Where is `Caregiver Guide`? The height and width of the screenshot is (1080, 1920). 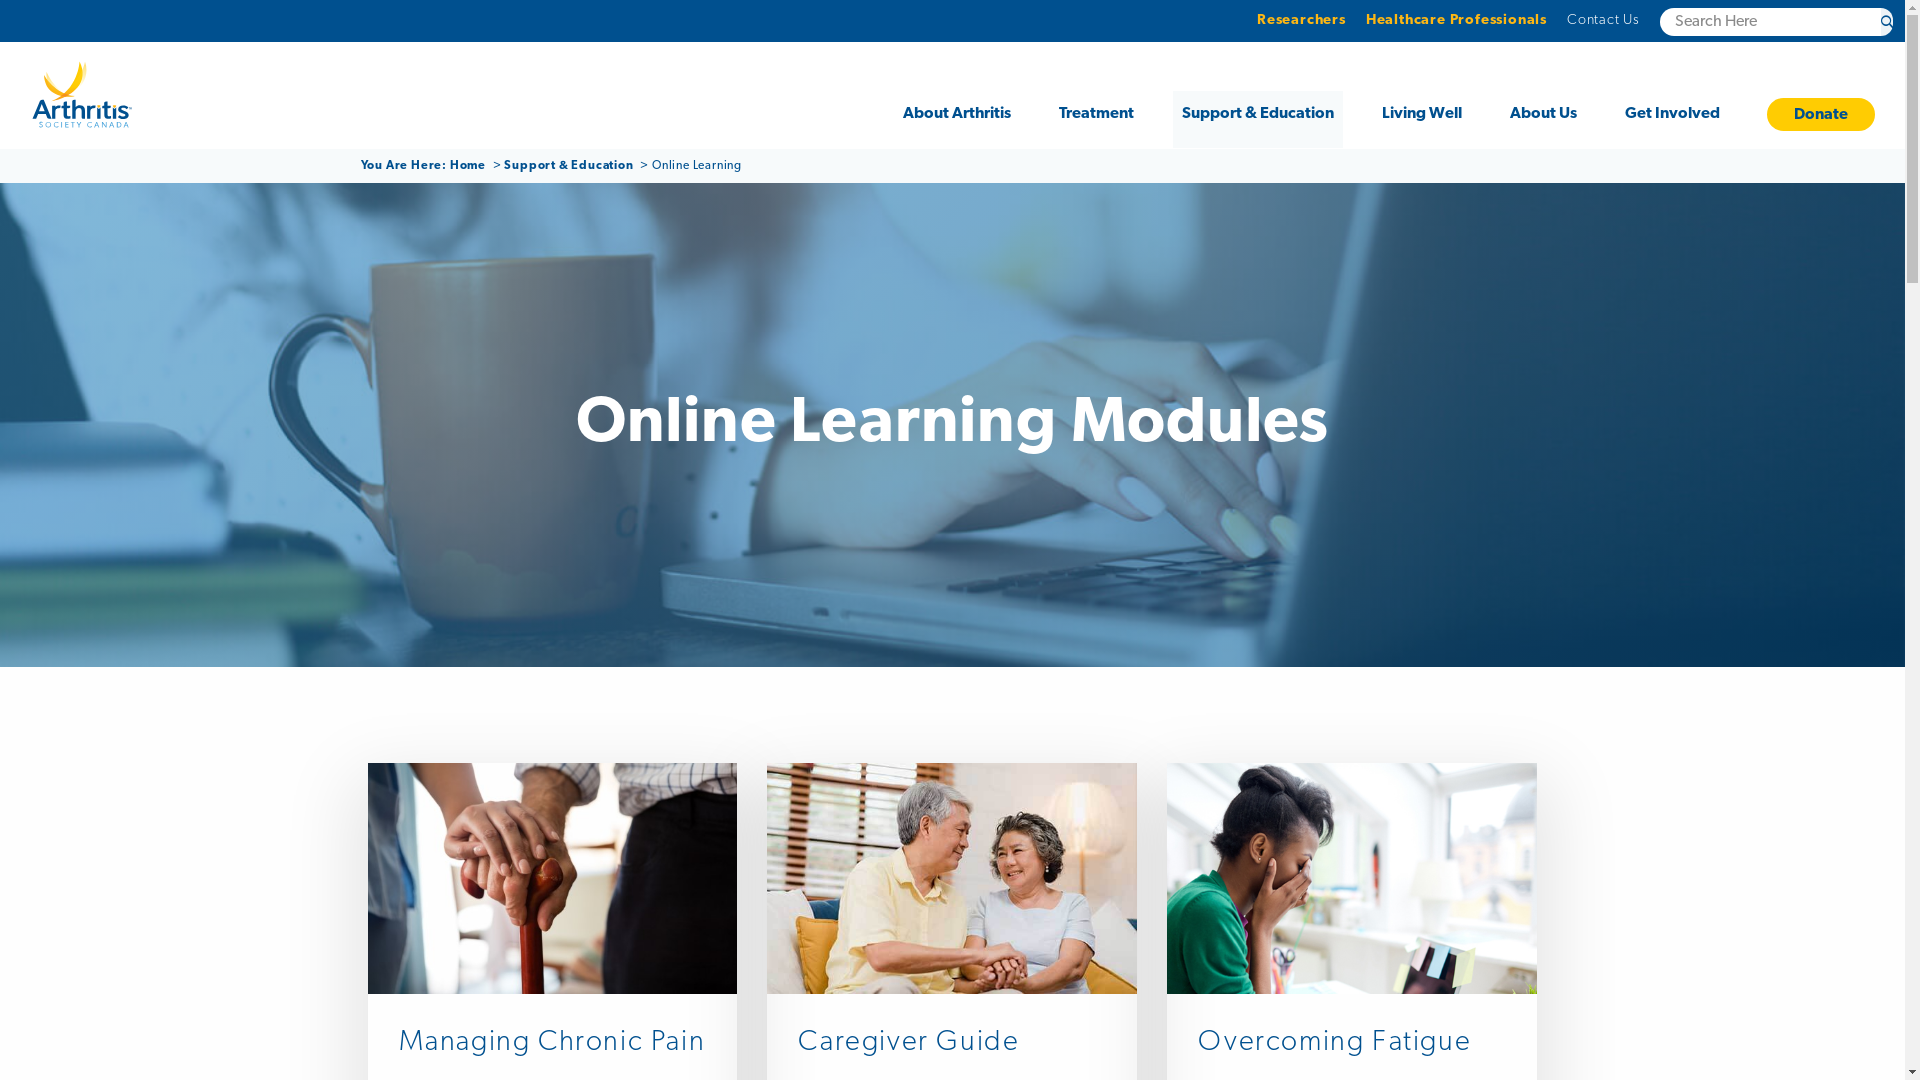 Caregiver Guide is located at coordinates (952, 1044).